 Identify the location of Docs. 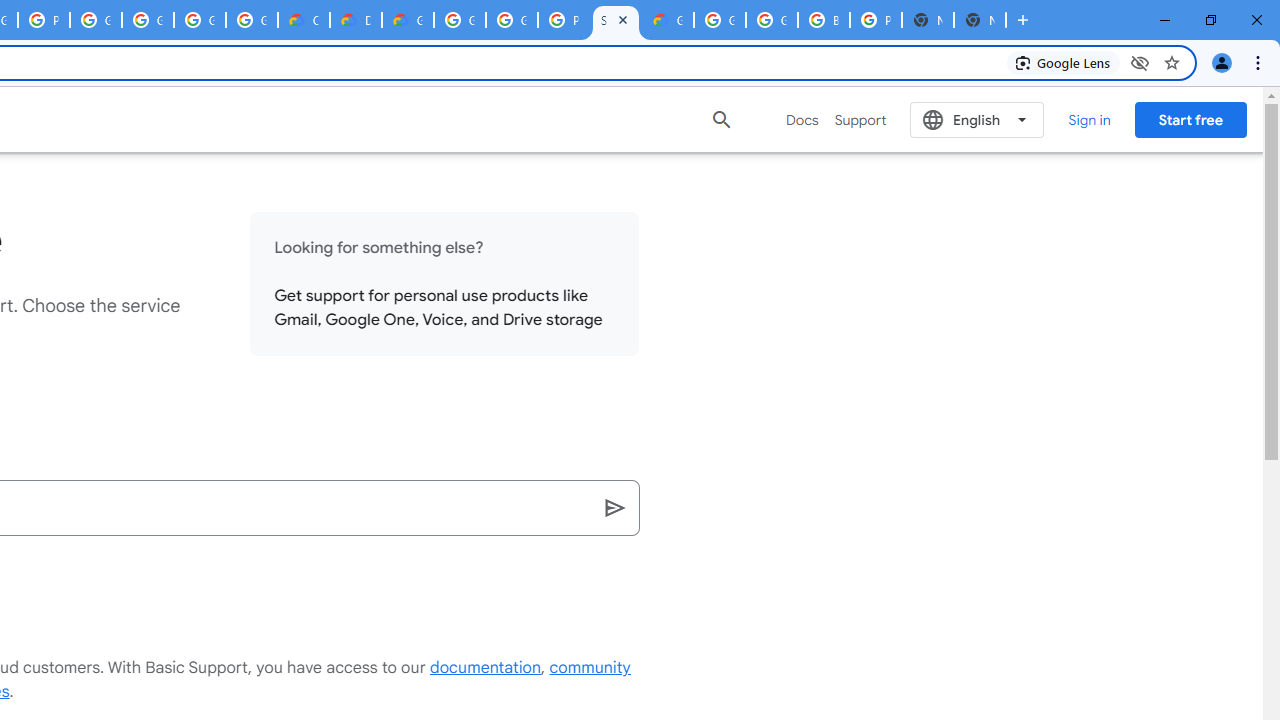
(802, 120).